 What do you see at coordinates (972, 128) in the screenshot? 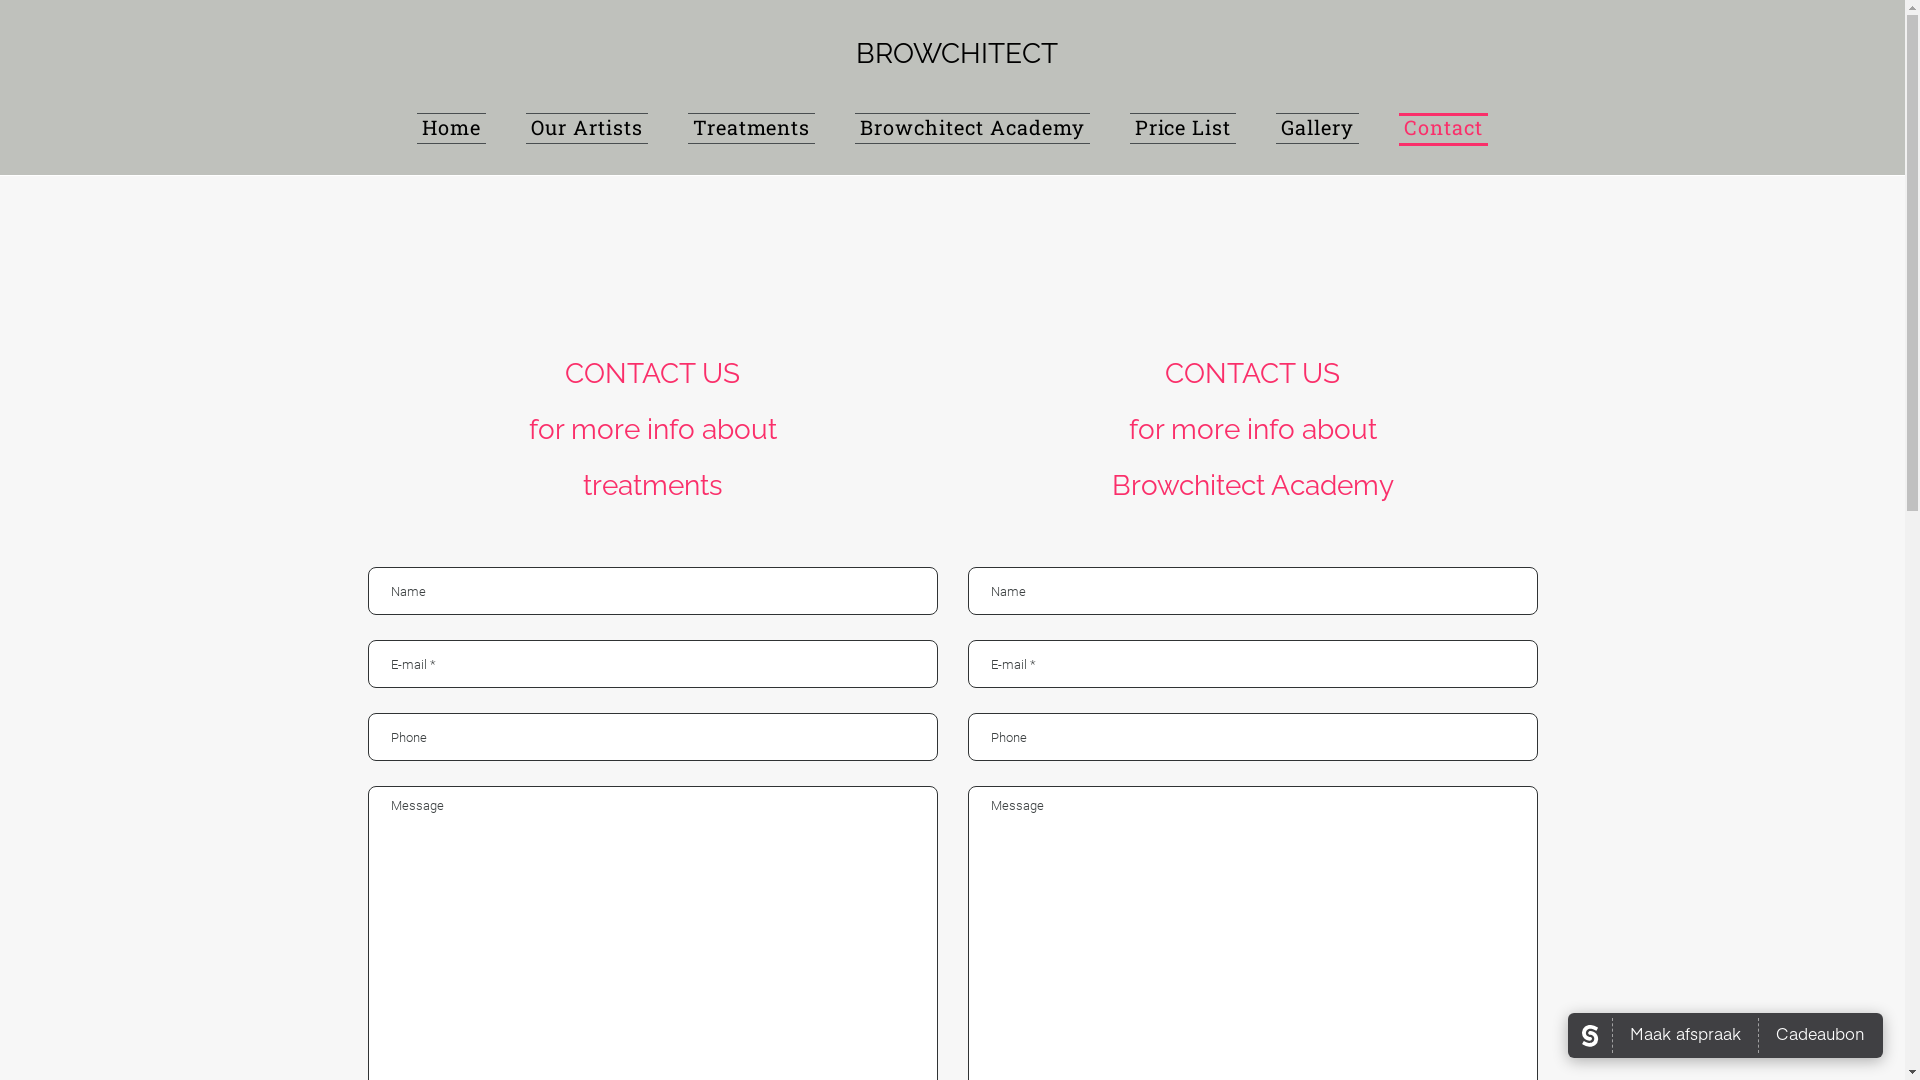
I see `Browchitect Academy` at bounding box center [972, 128].